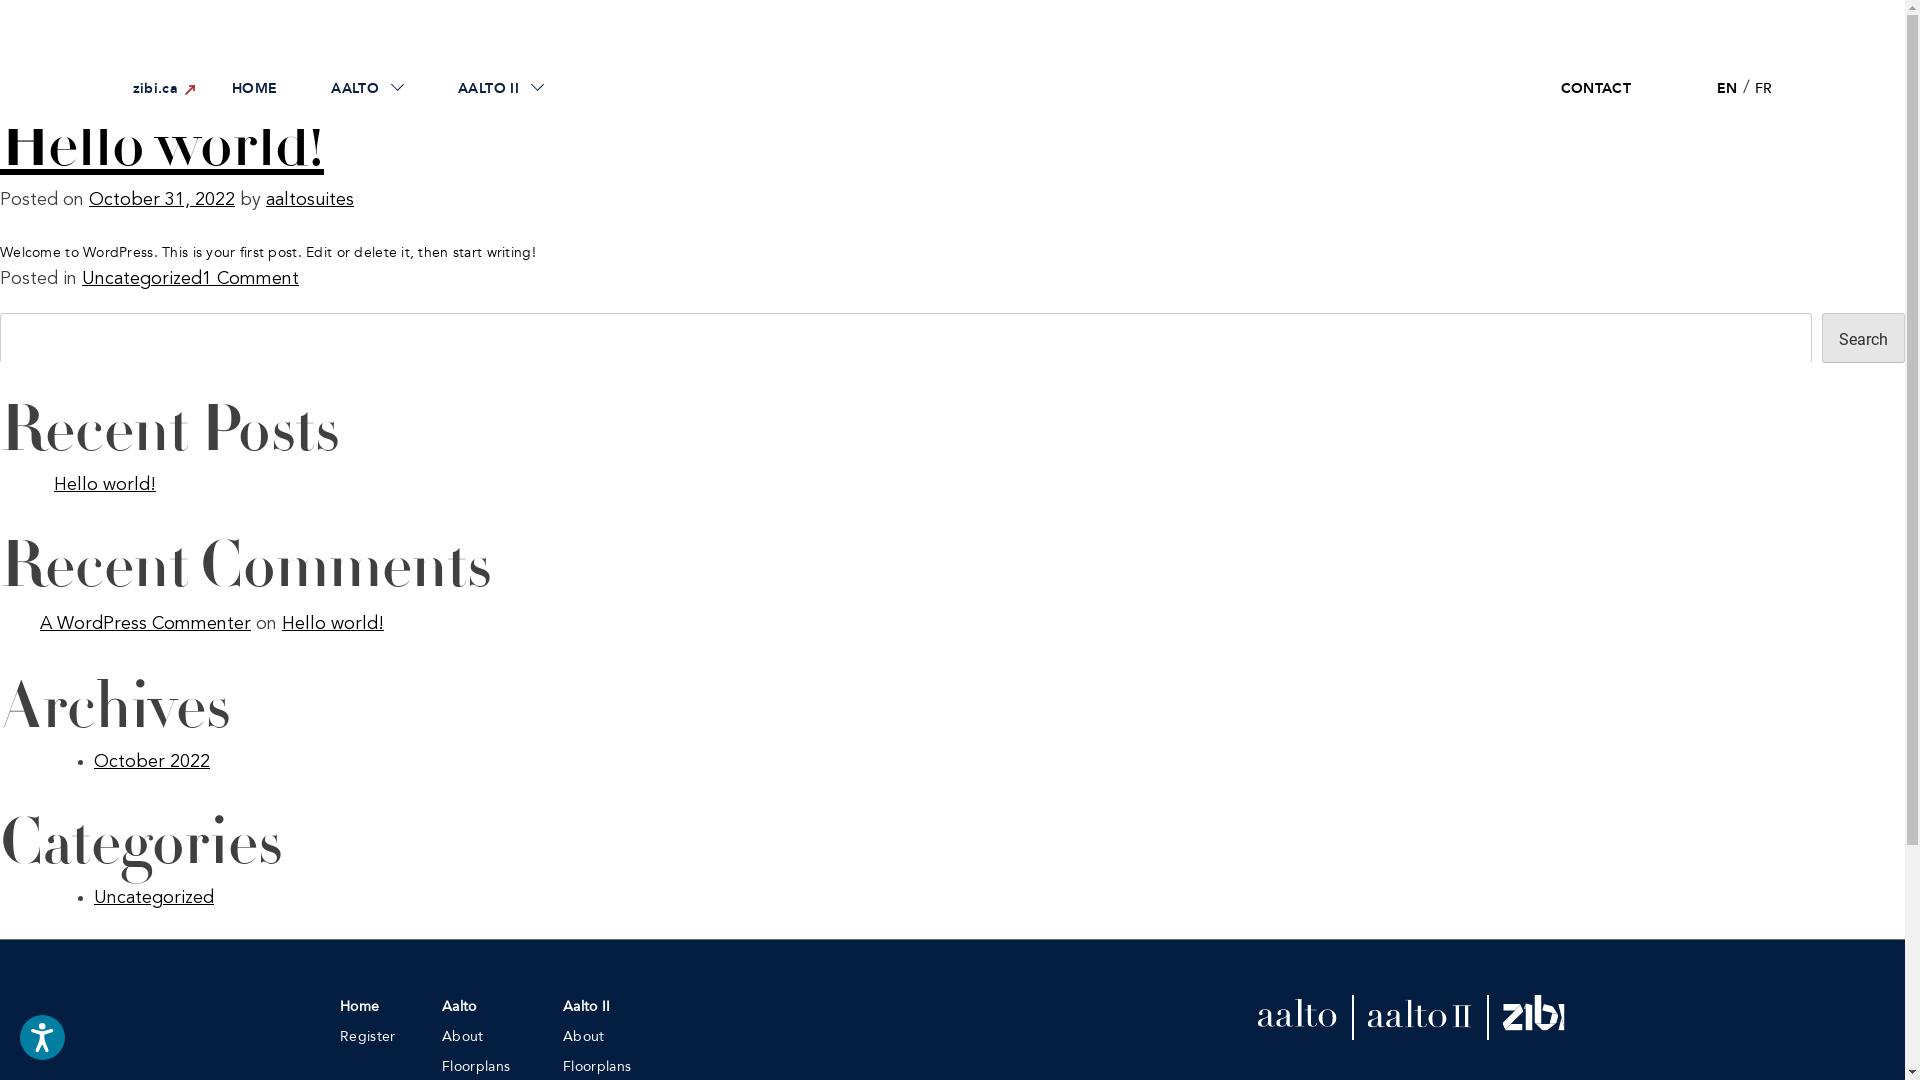  What do you see at coordinates (152, 762) in the screenshot?
I see `October 2022` at bounding box center [152, 762].